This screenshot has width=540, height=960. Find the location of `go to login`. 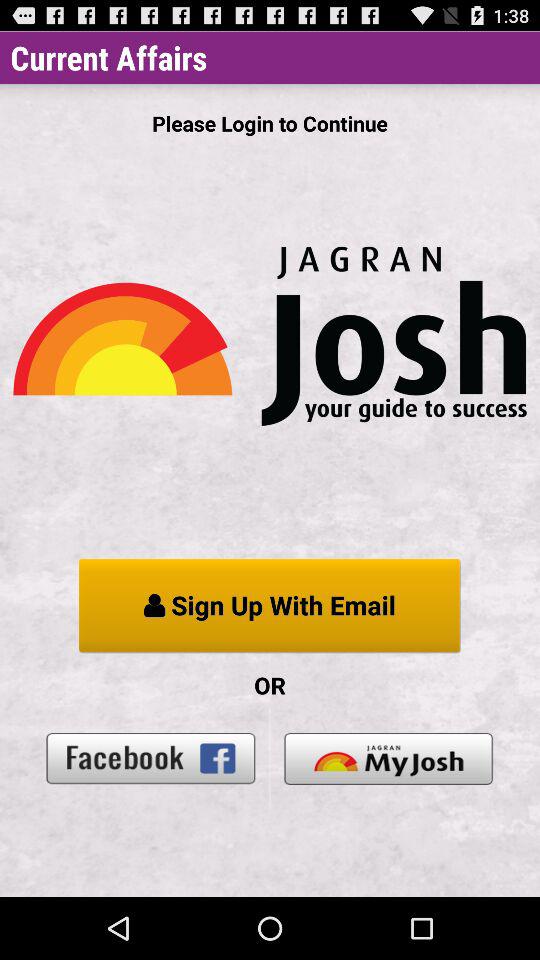

go to login is located at coordinates (388, 758).